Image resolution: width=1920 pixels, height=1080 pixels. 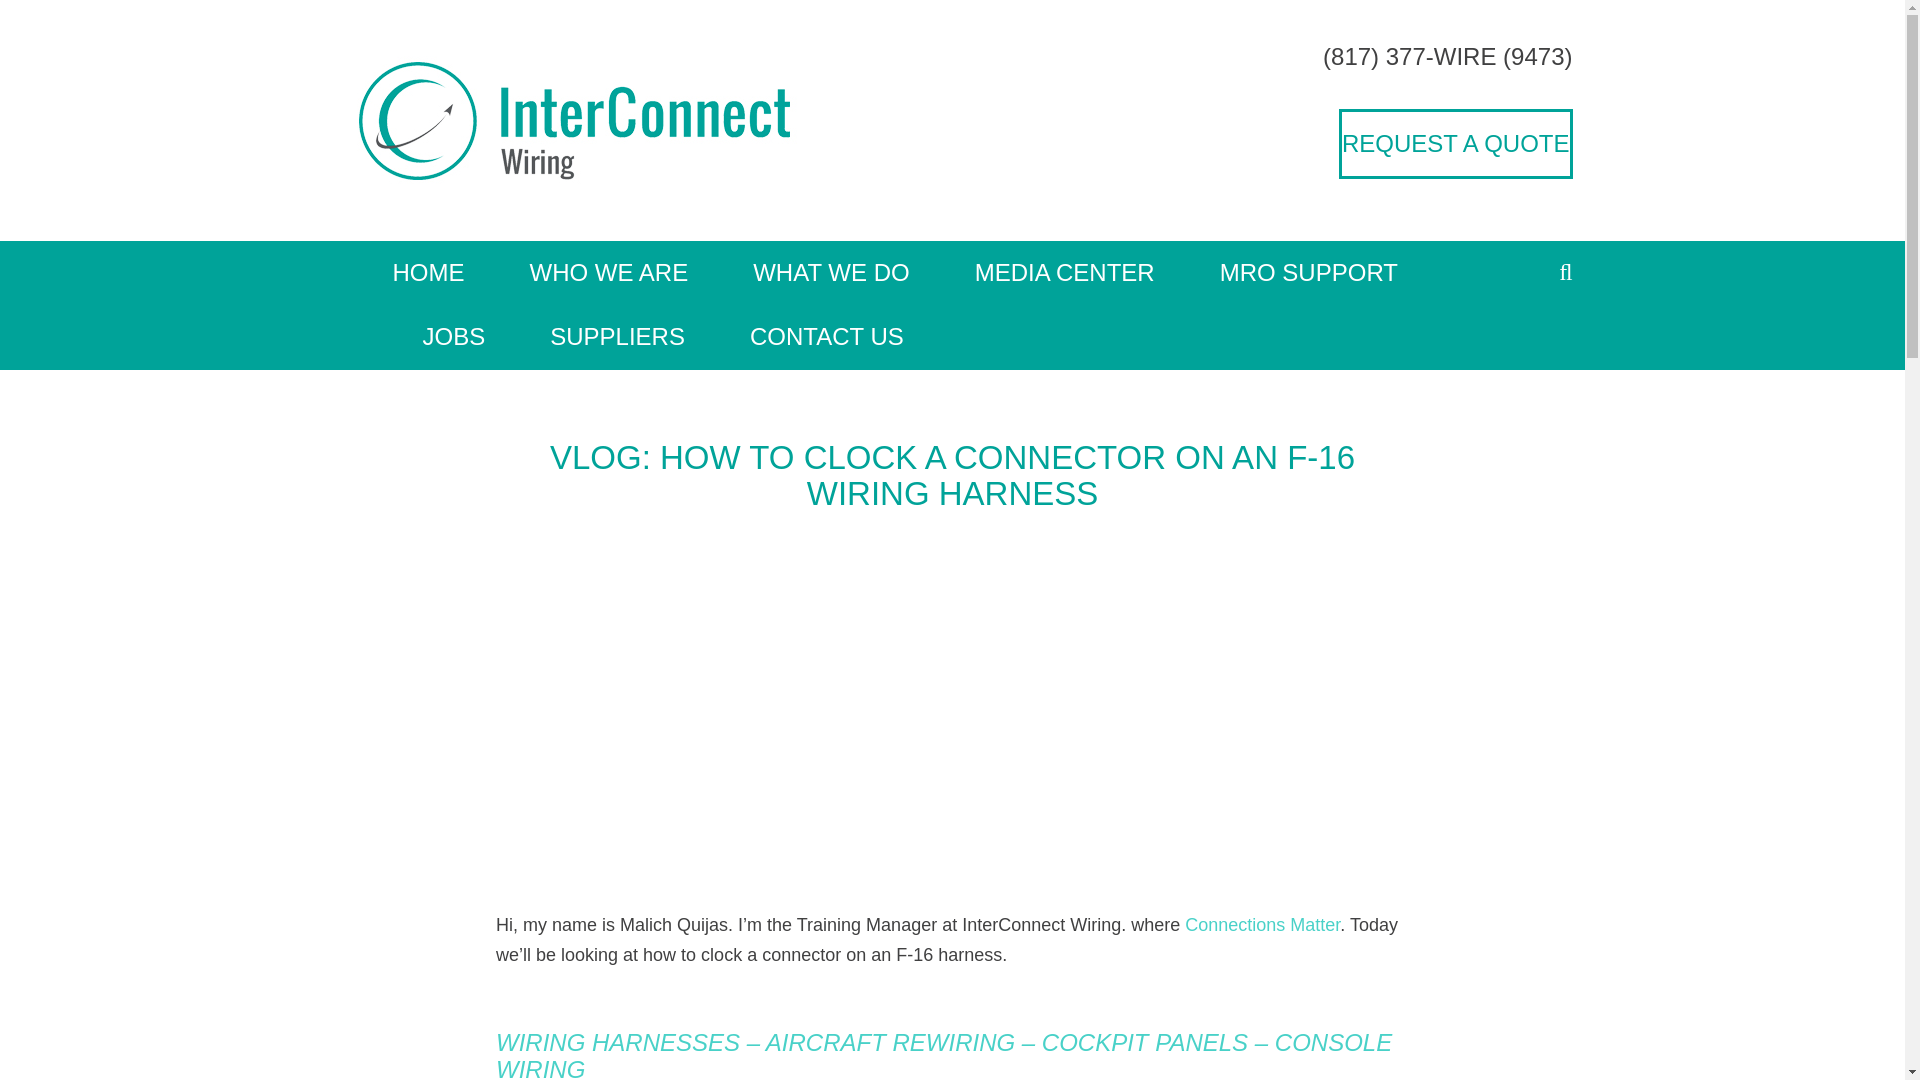 What do you see at coordinates (617, 336) in the screenshot?
I see `SUPPLIERS` at bounding box center [617, 336].